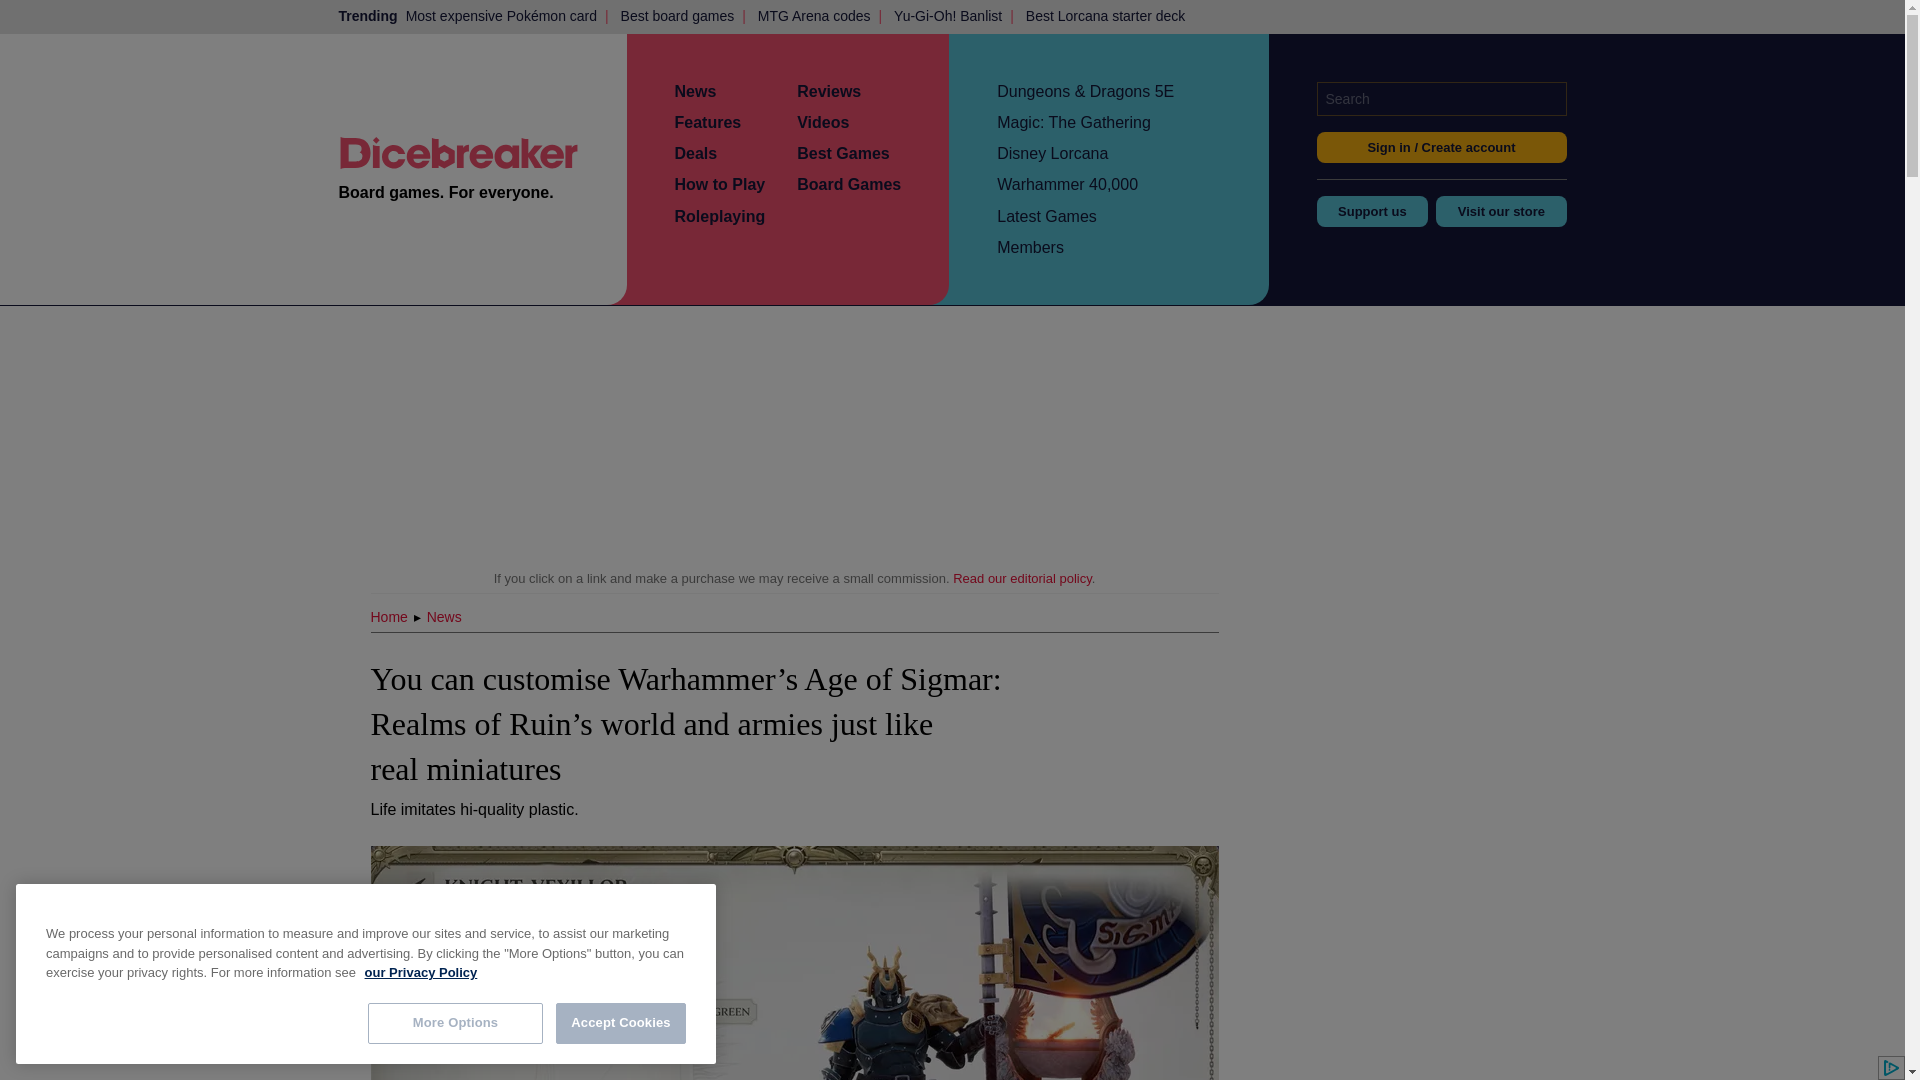  Describe the element at coordinates (1501, 210) in the screenshot. I see `Visit our store` at that location.